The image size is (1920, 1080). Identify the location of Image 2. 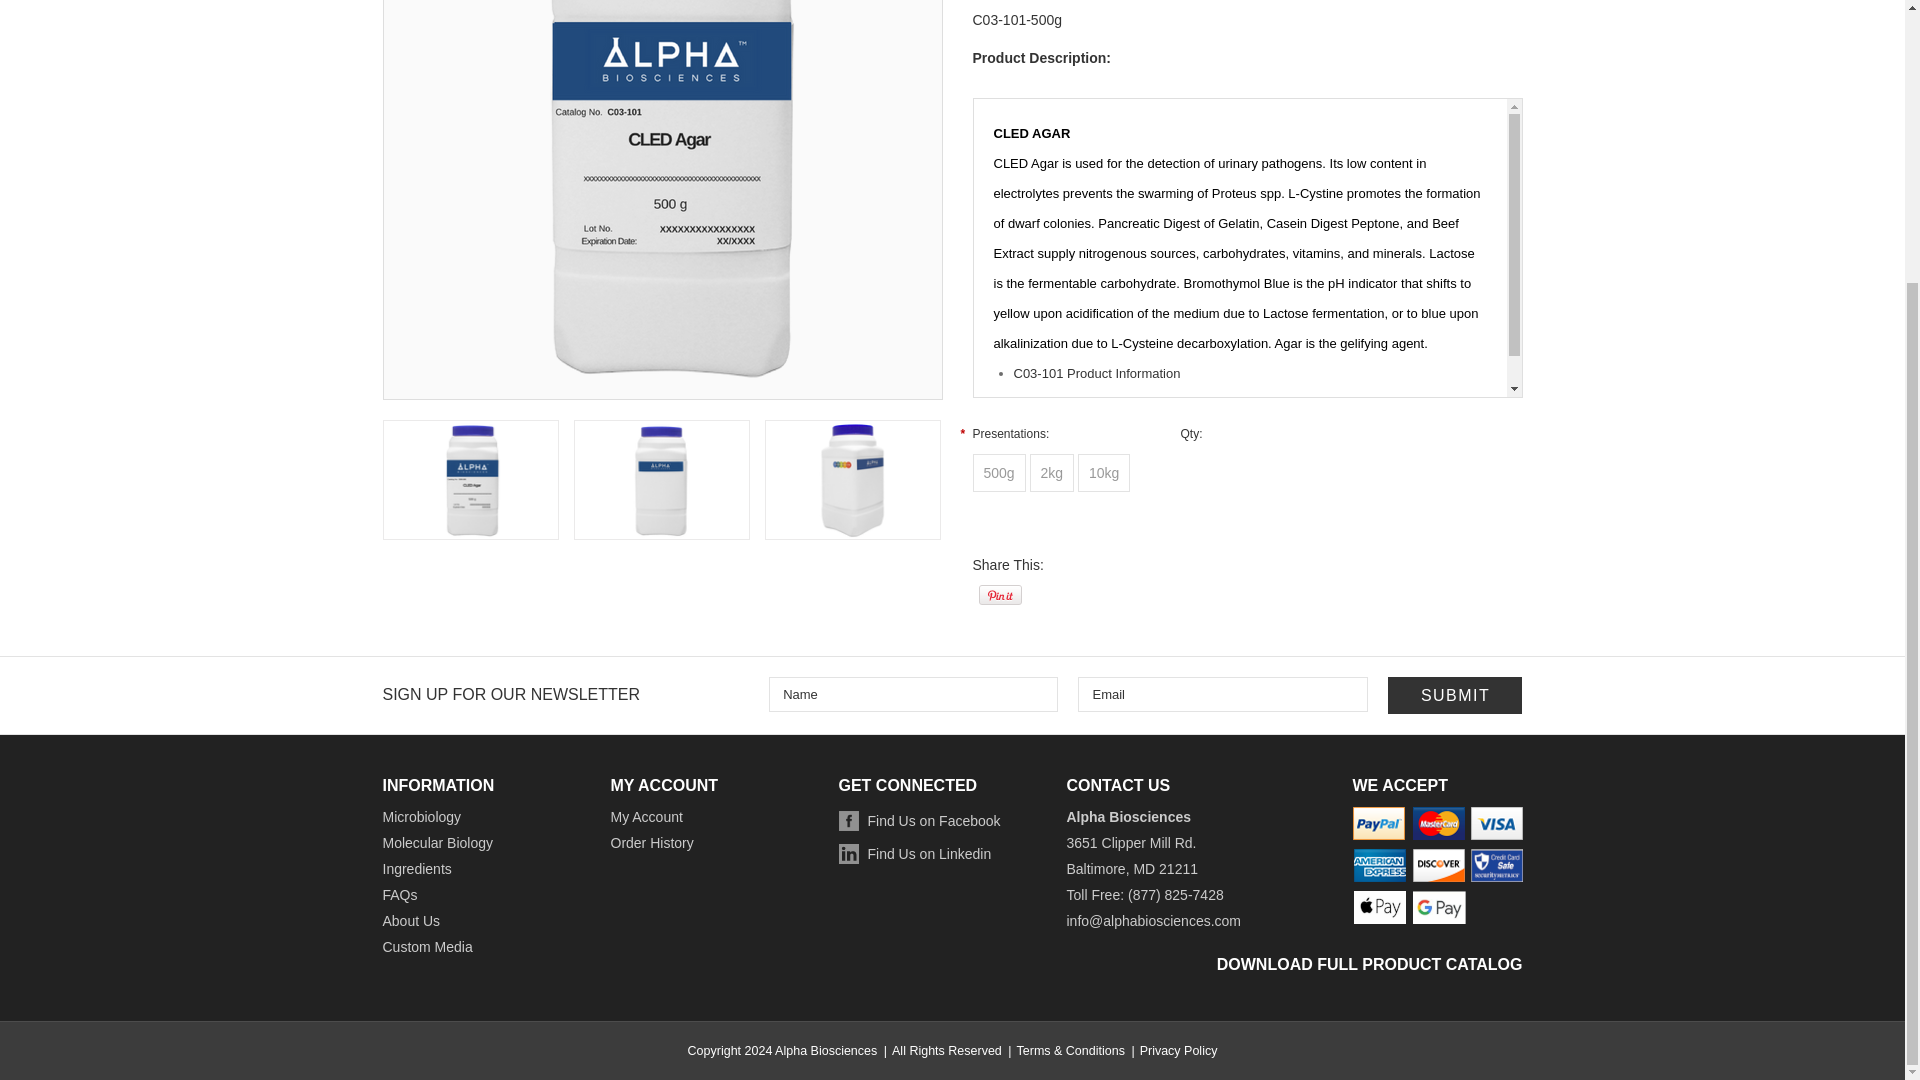
(661, 480).